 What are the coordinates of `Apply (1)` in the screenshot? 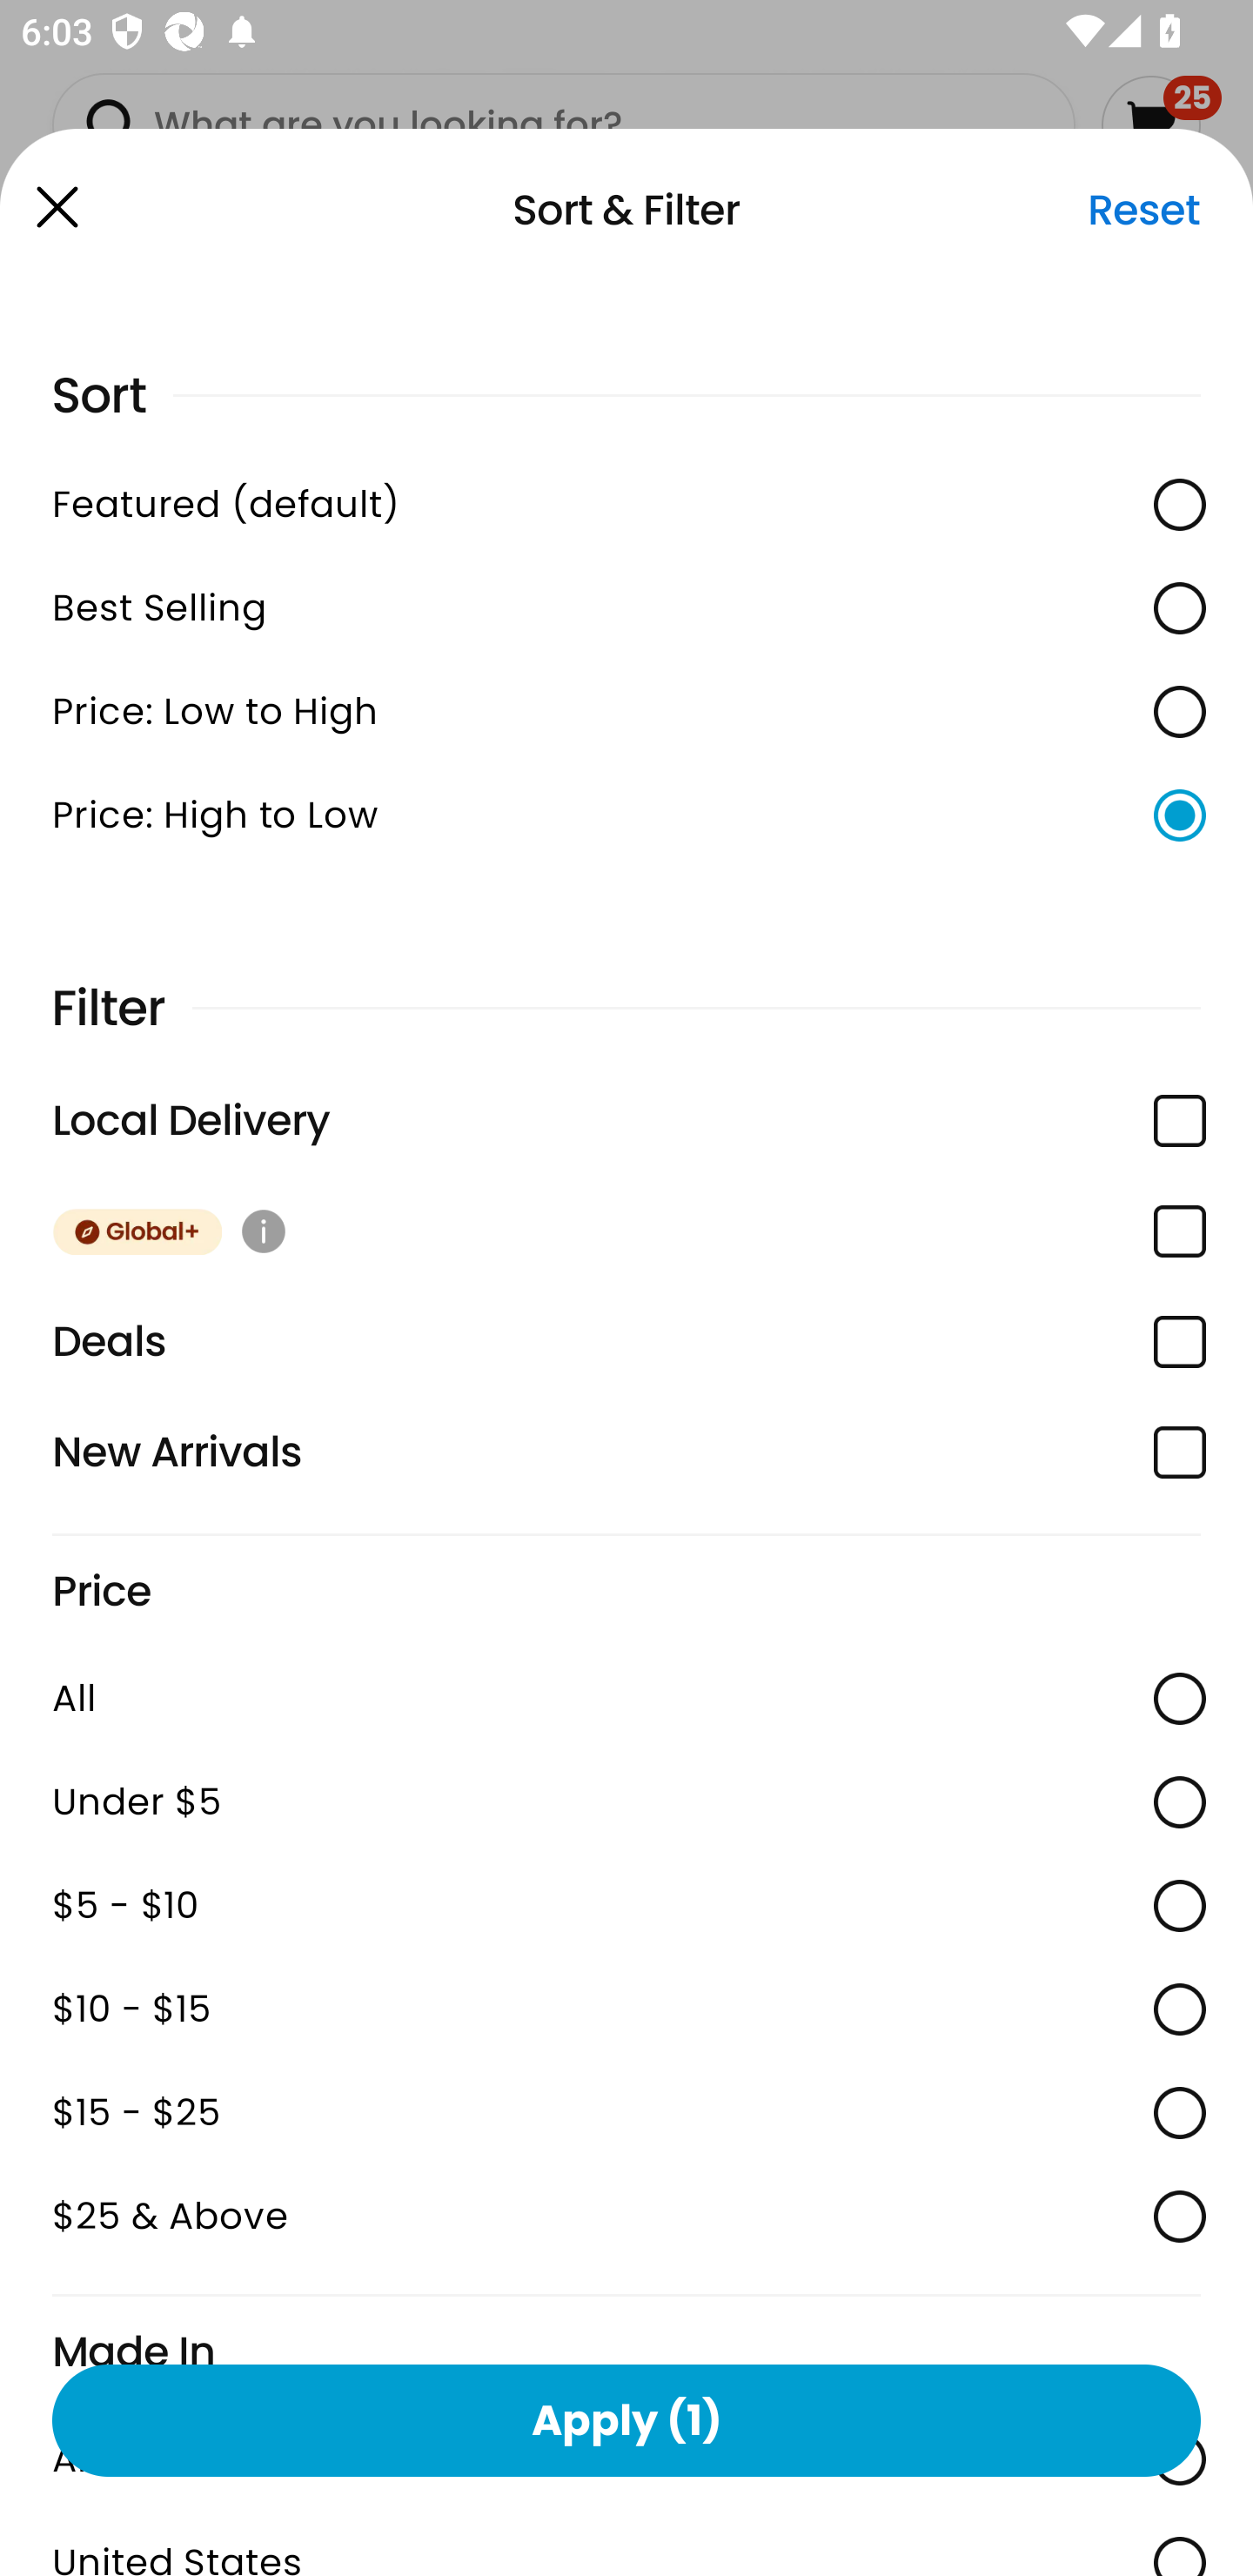 It's located at (626, 2419).